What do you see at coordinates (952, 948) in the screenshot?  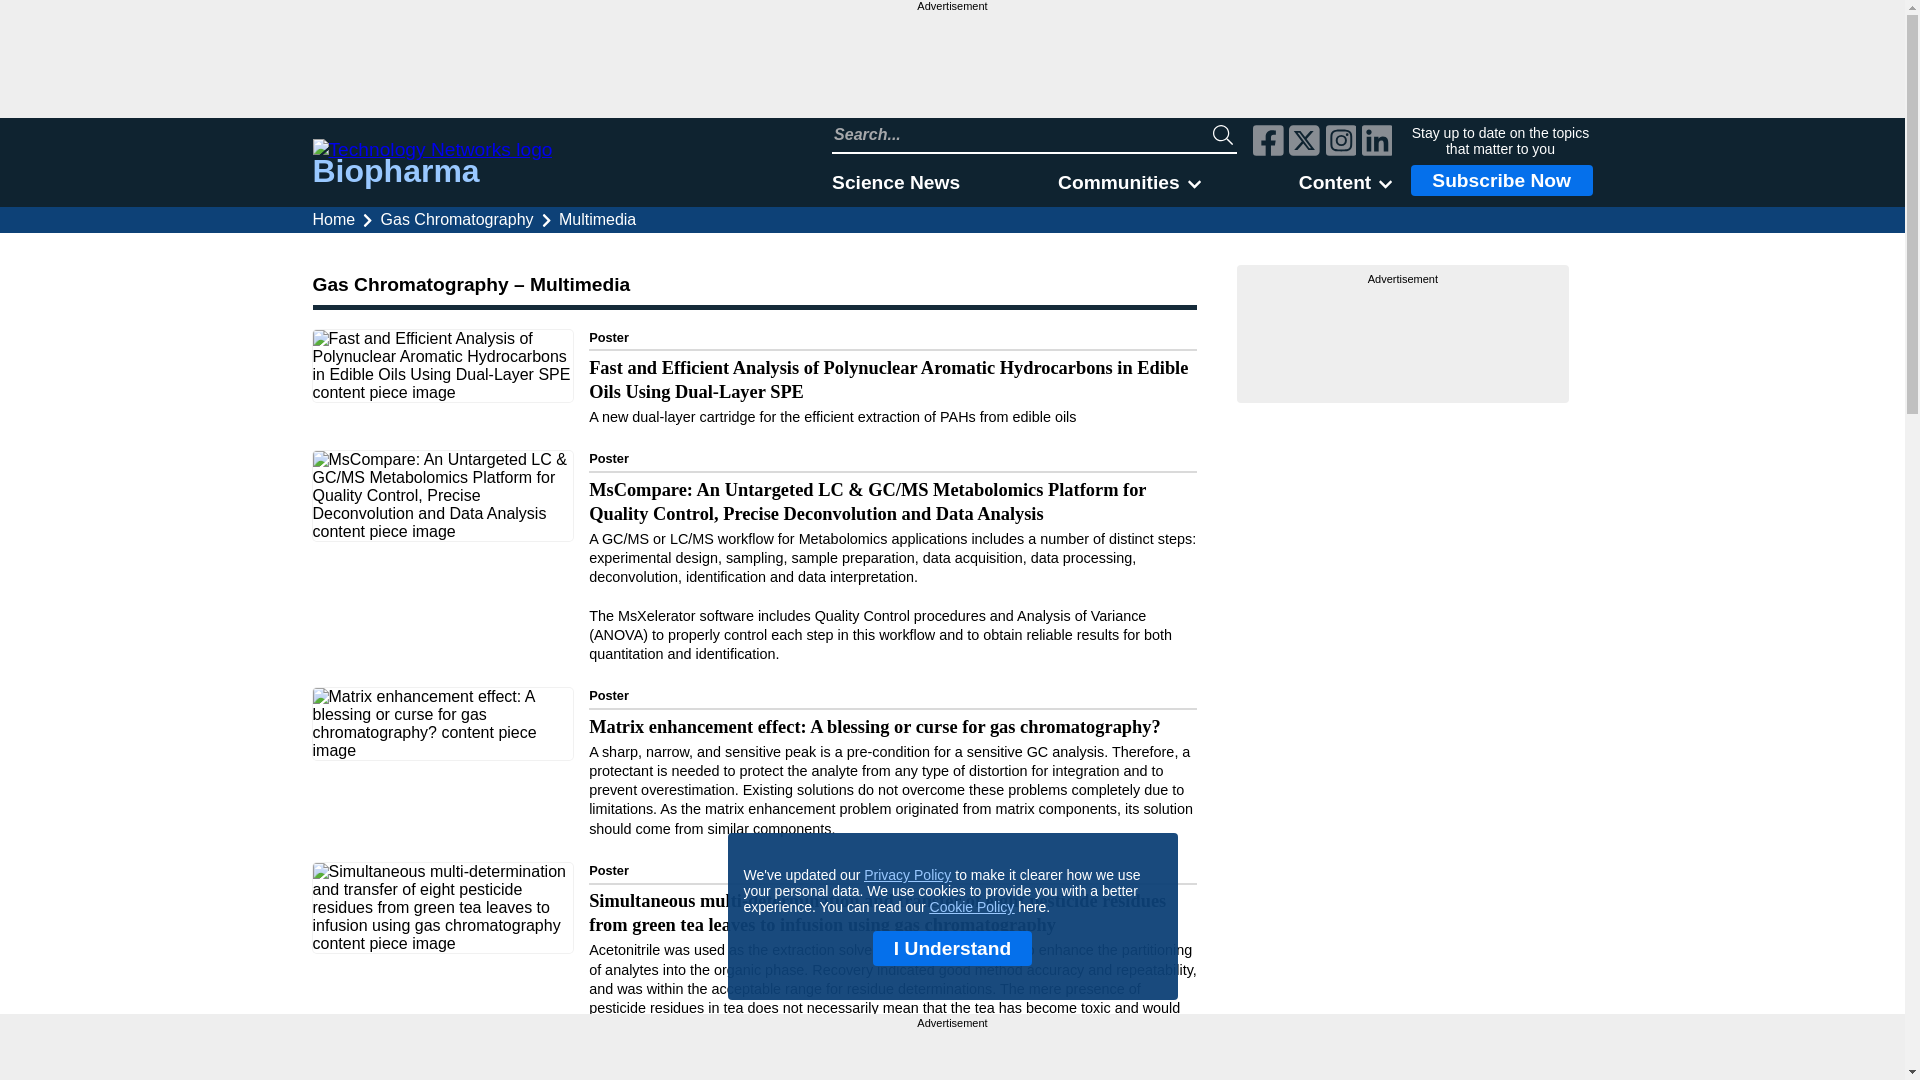 I see `I Understand` at bounding box center [952, 948].